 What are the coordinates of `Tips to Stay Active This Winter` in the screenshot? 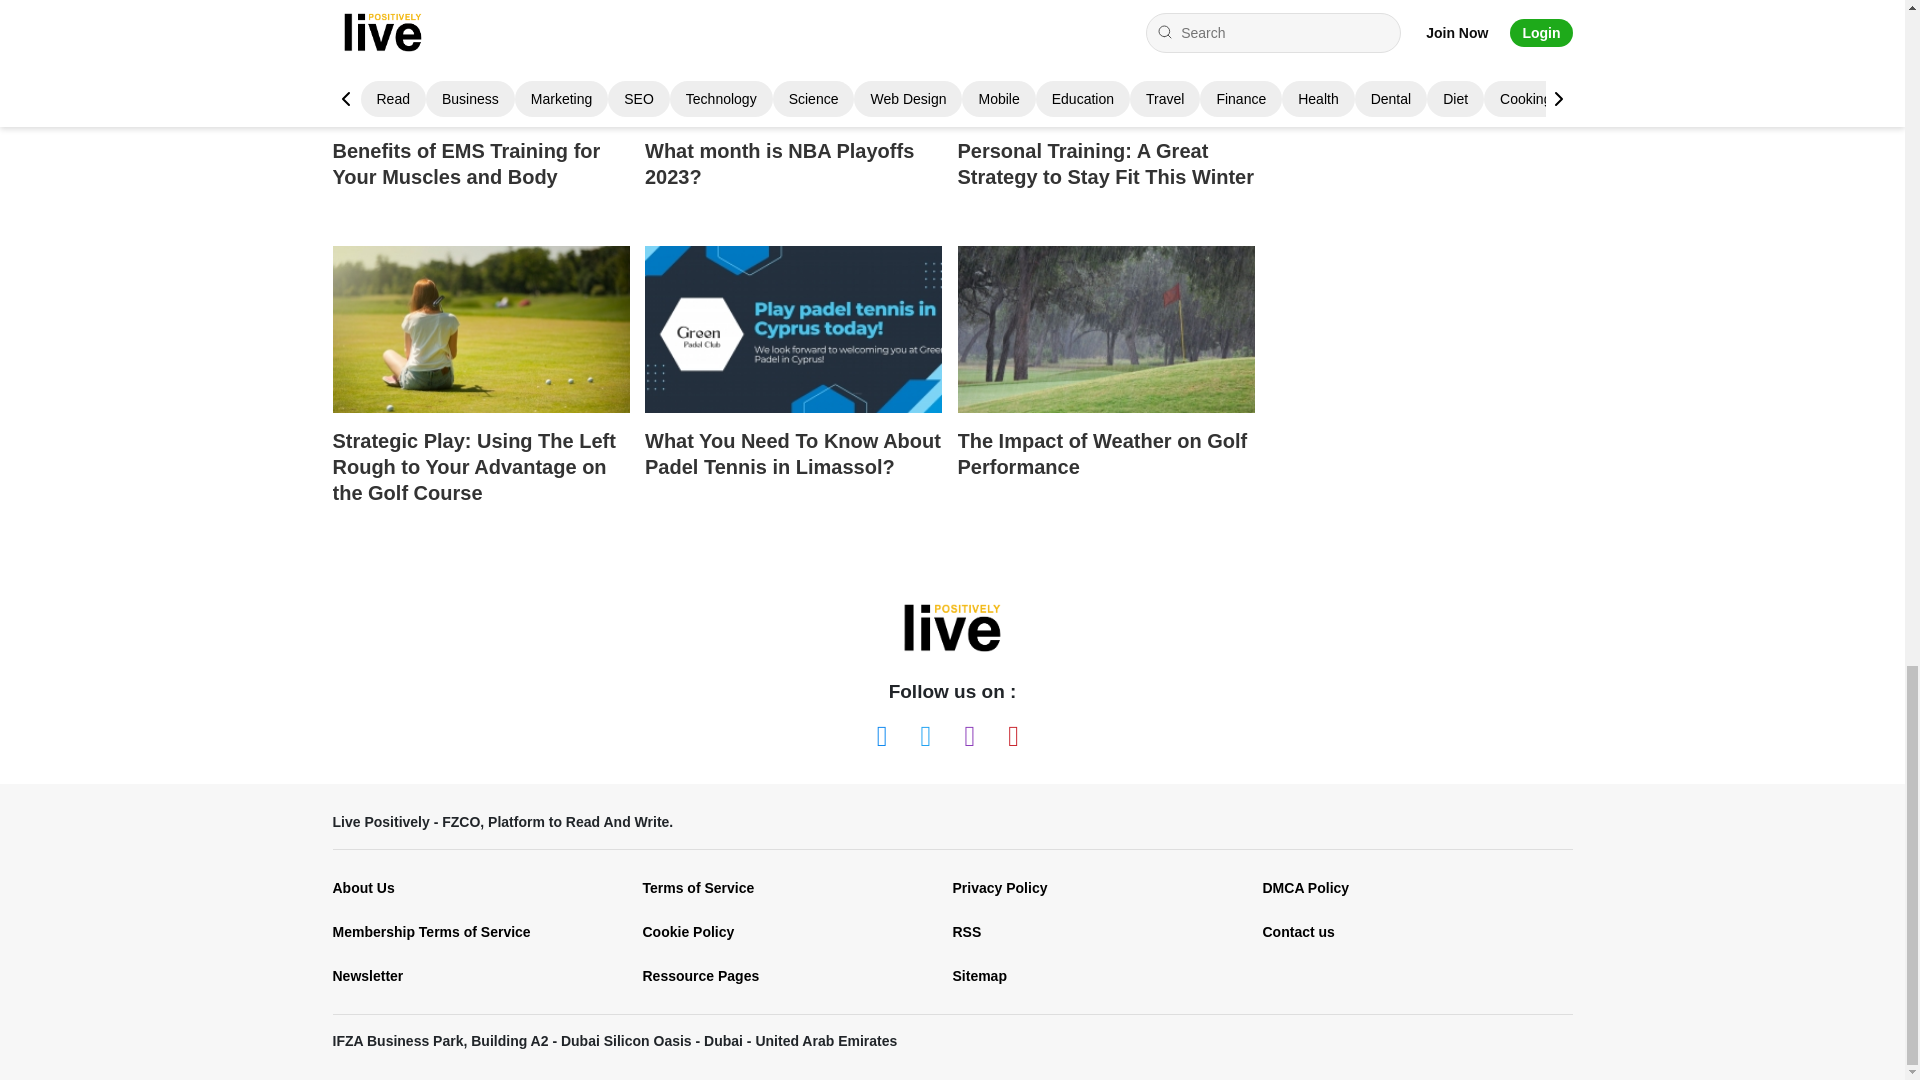 It's located at (1106, 62).